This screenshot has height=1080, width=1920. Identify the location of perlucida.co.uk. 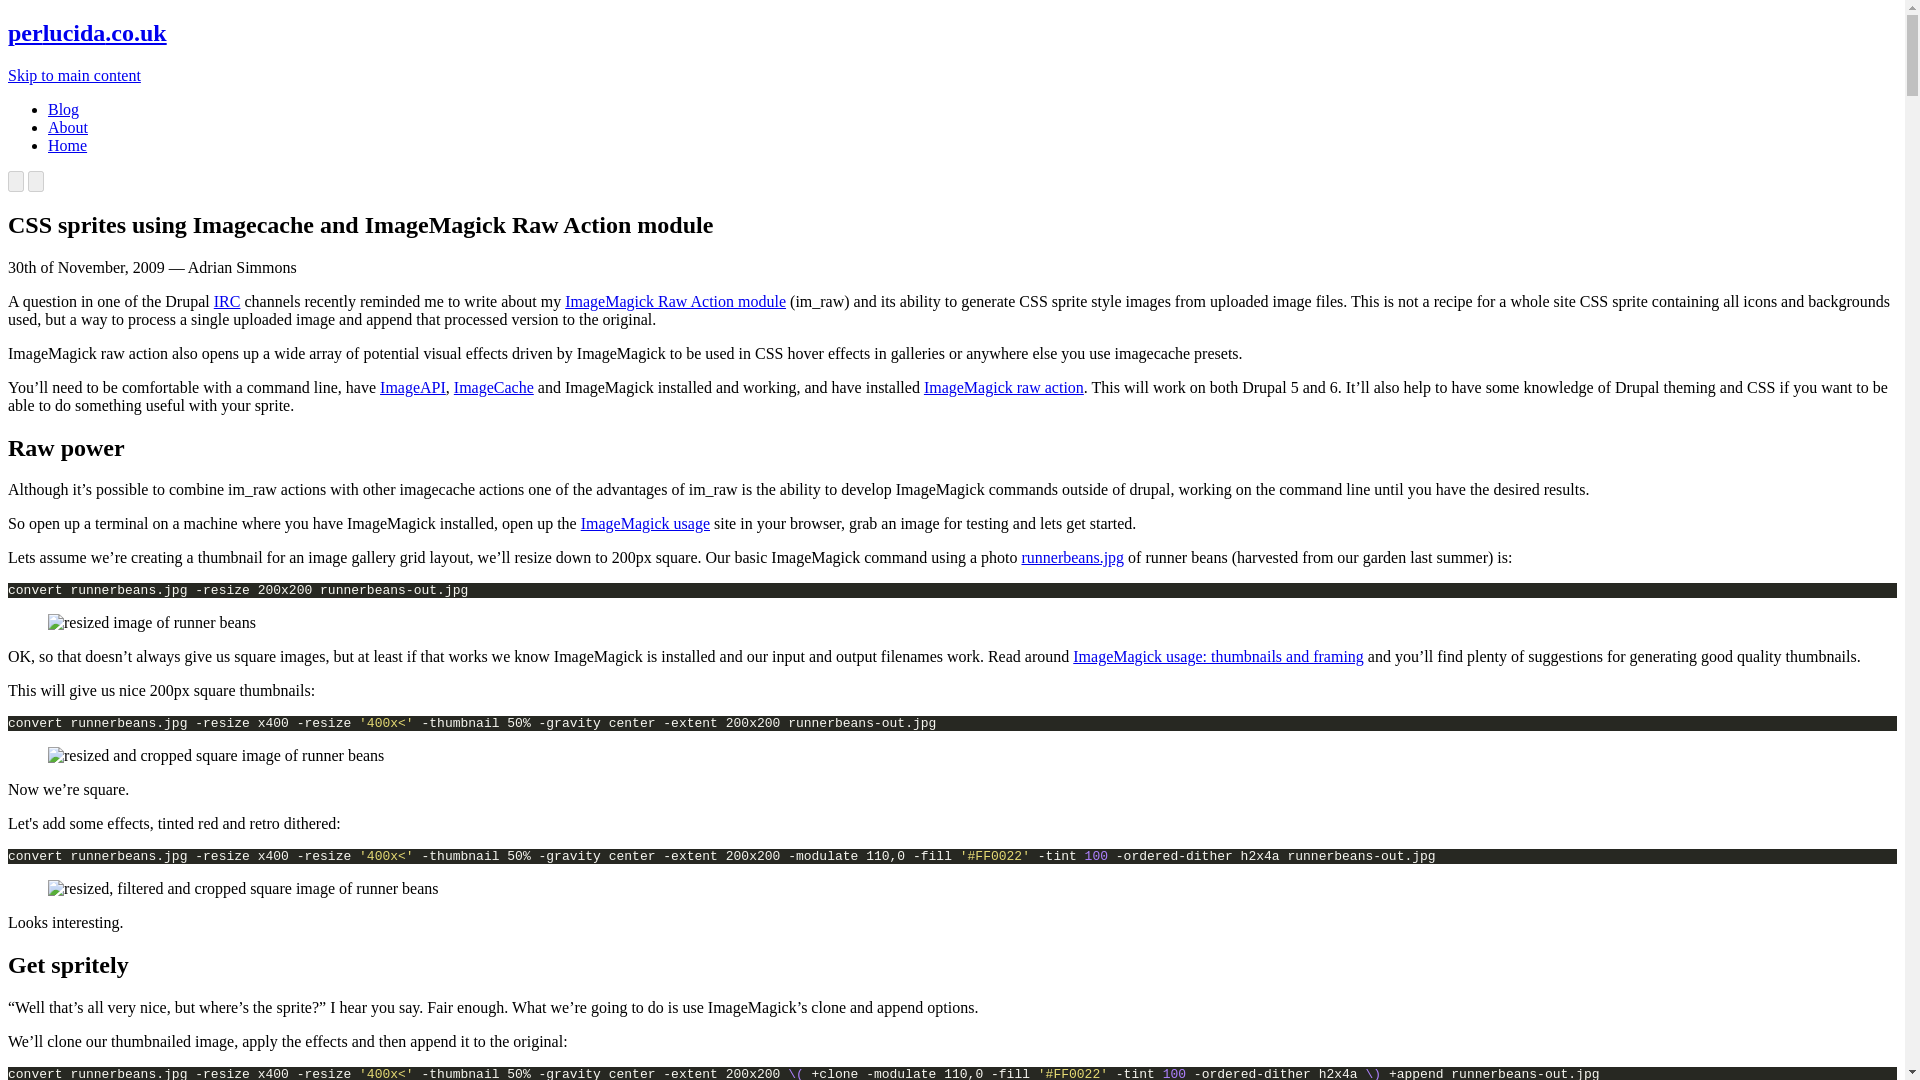
(87, 33).